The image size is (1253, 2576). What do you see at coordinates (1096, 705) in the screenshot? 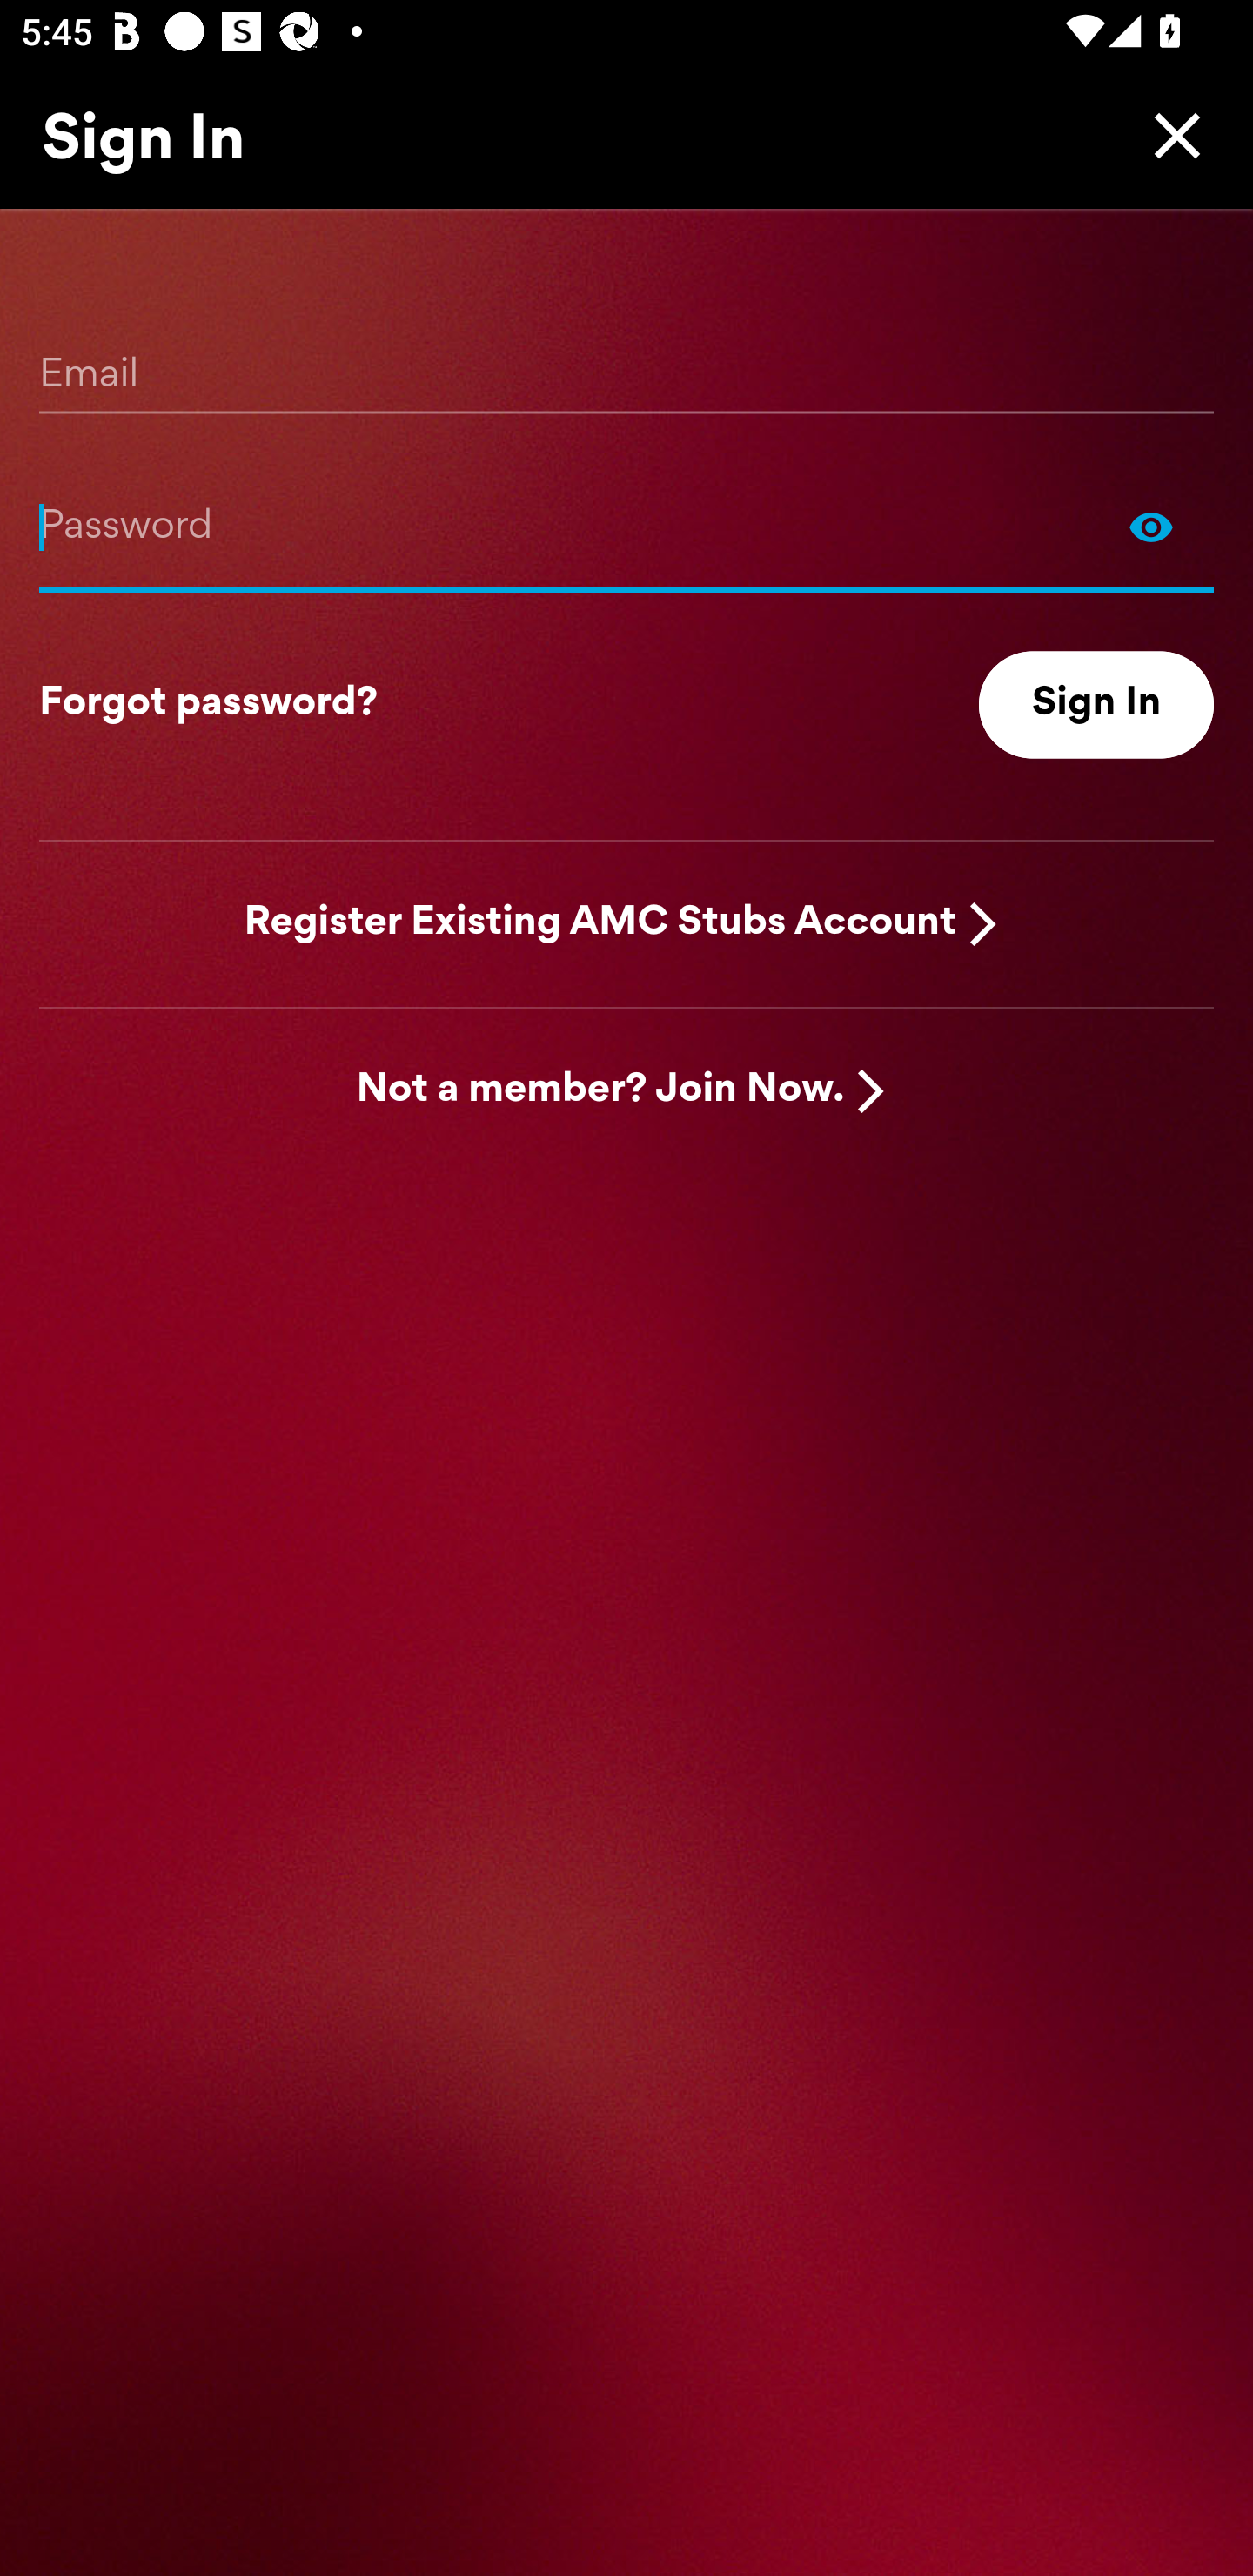
I see `Sign In` at bounding box center [1096, 705].